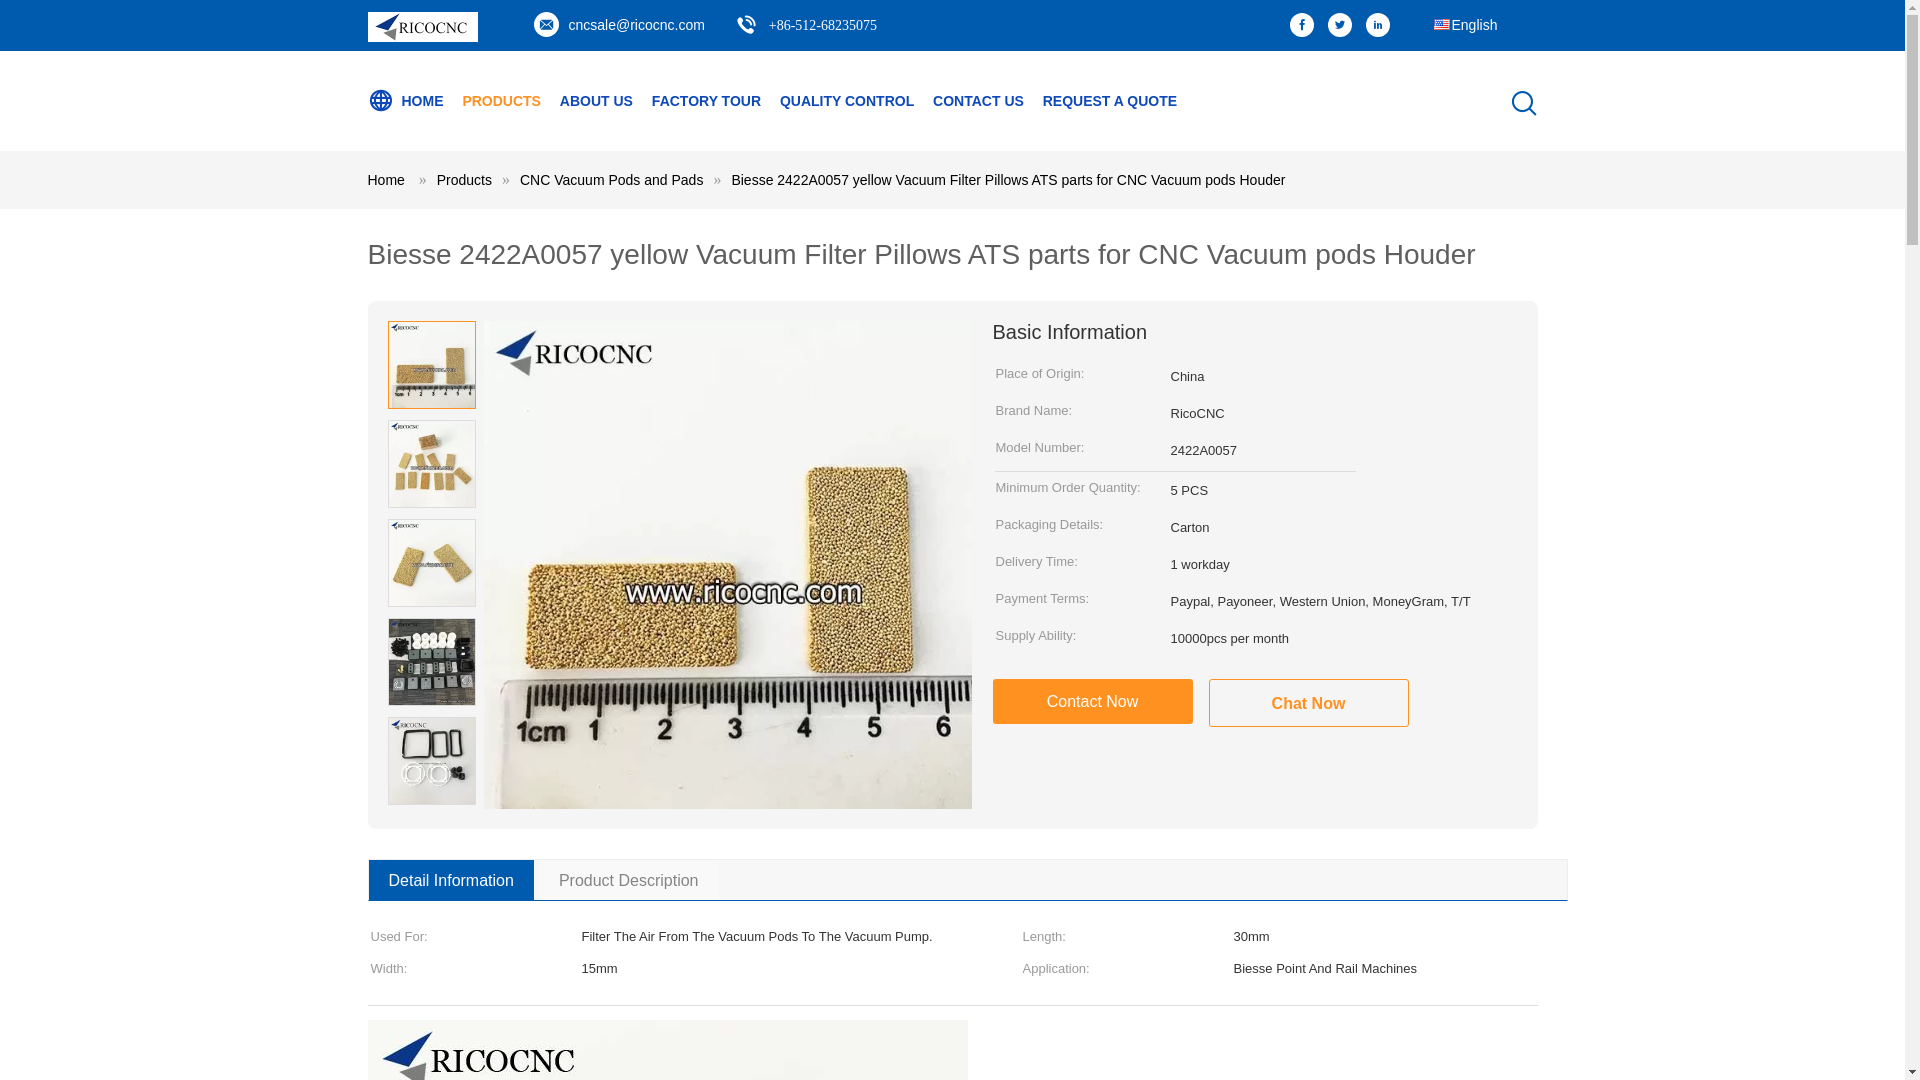 The image size is (1920, 1080). I want to click on CONTACT US, so click(978, 100).